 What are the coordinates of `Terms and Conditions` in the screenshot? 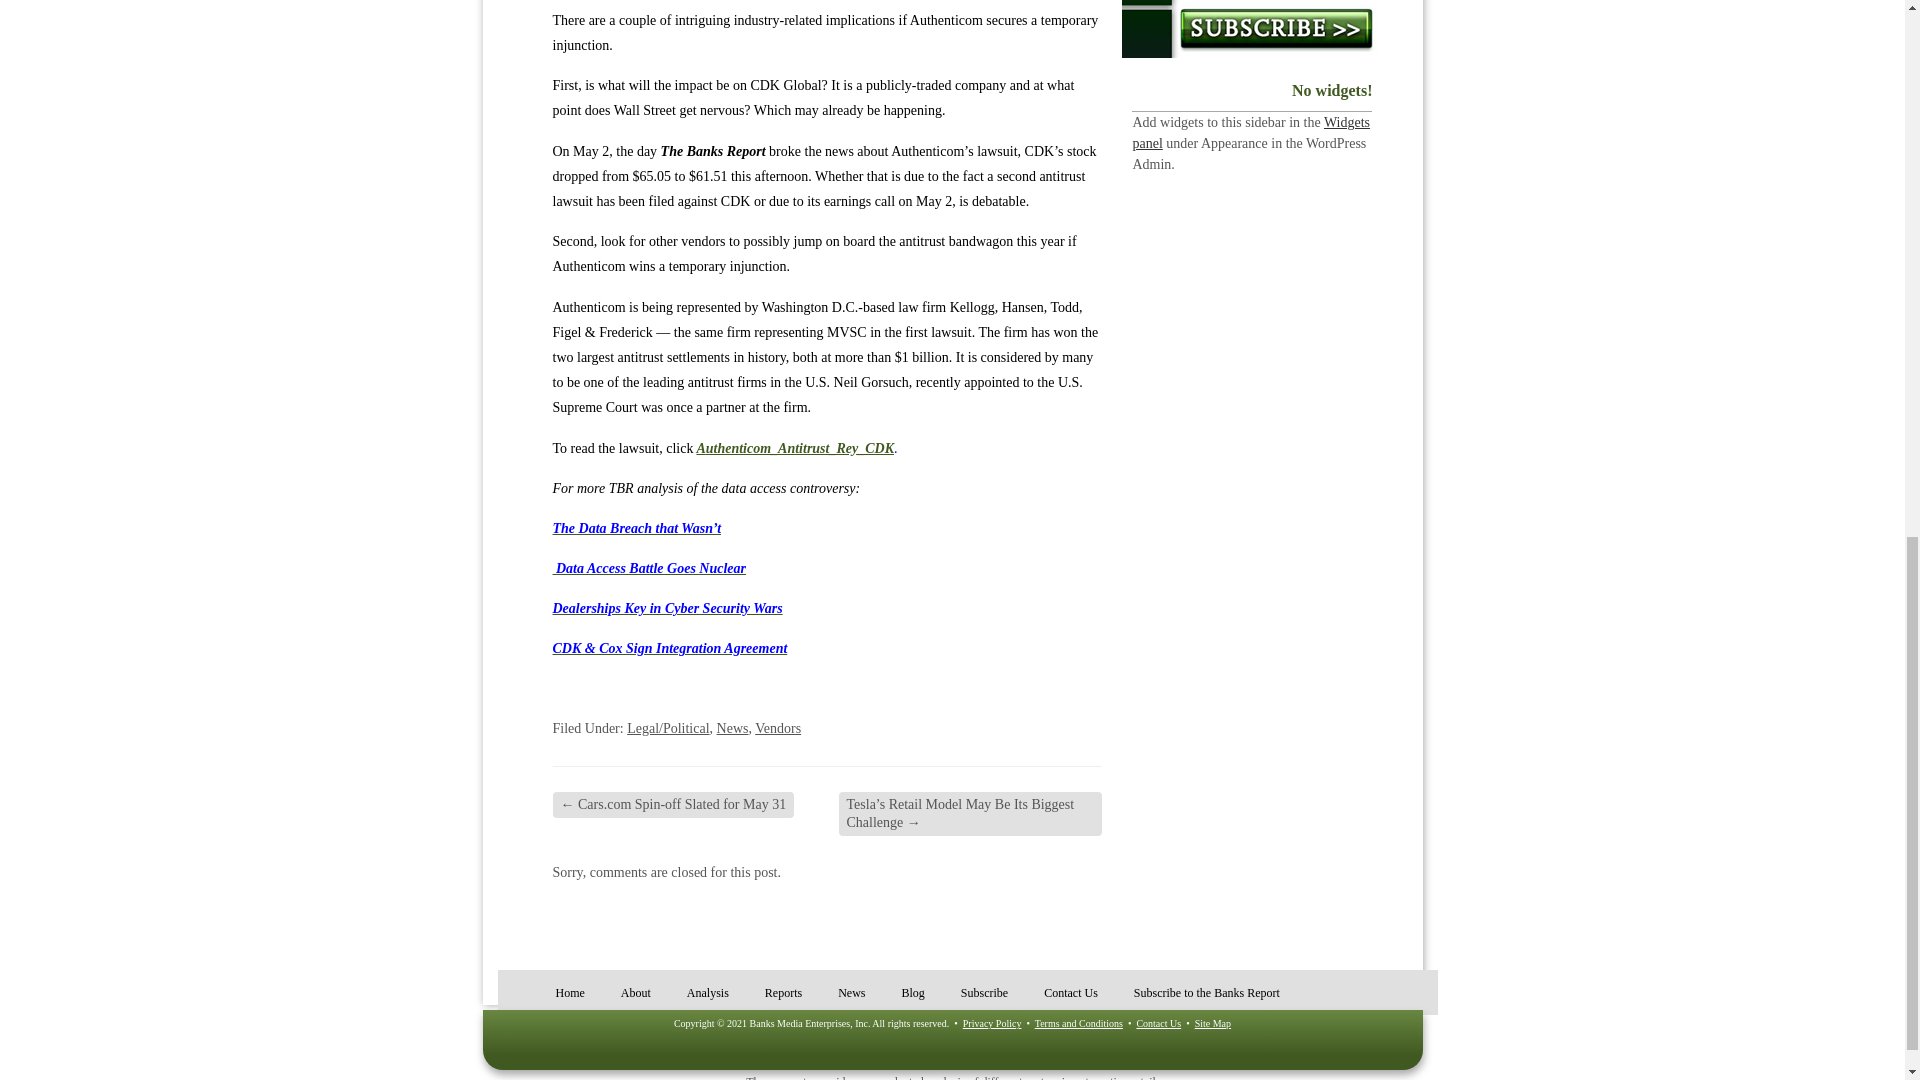 It's located at (1078, 1024).